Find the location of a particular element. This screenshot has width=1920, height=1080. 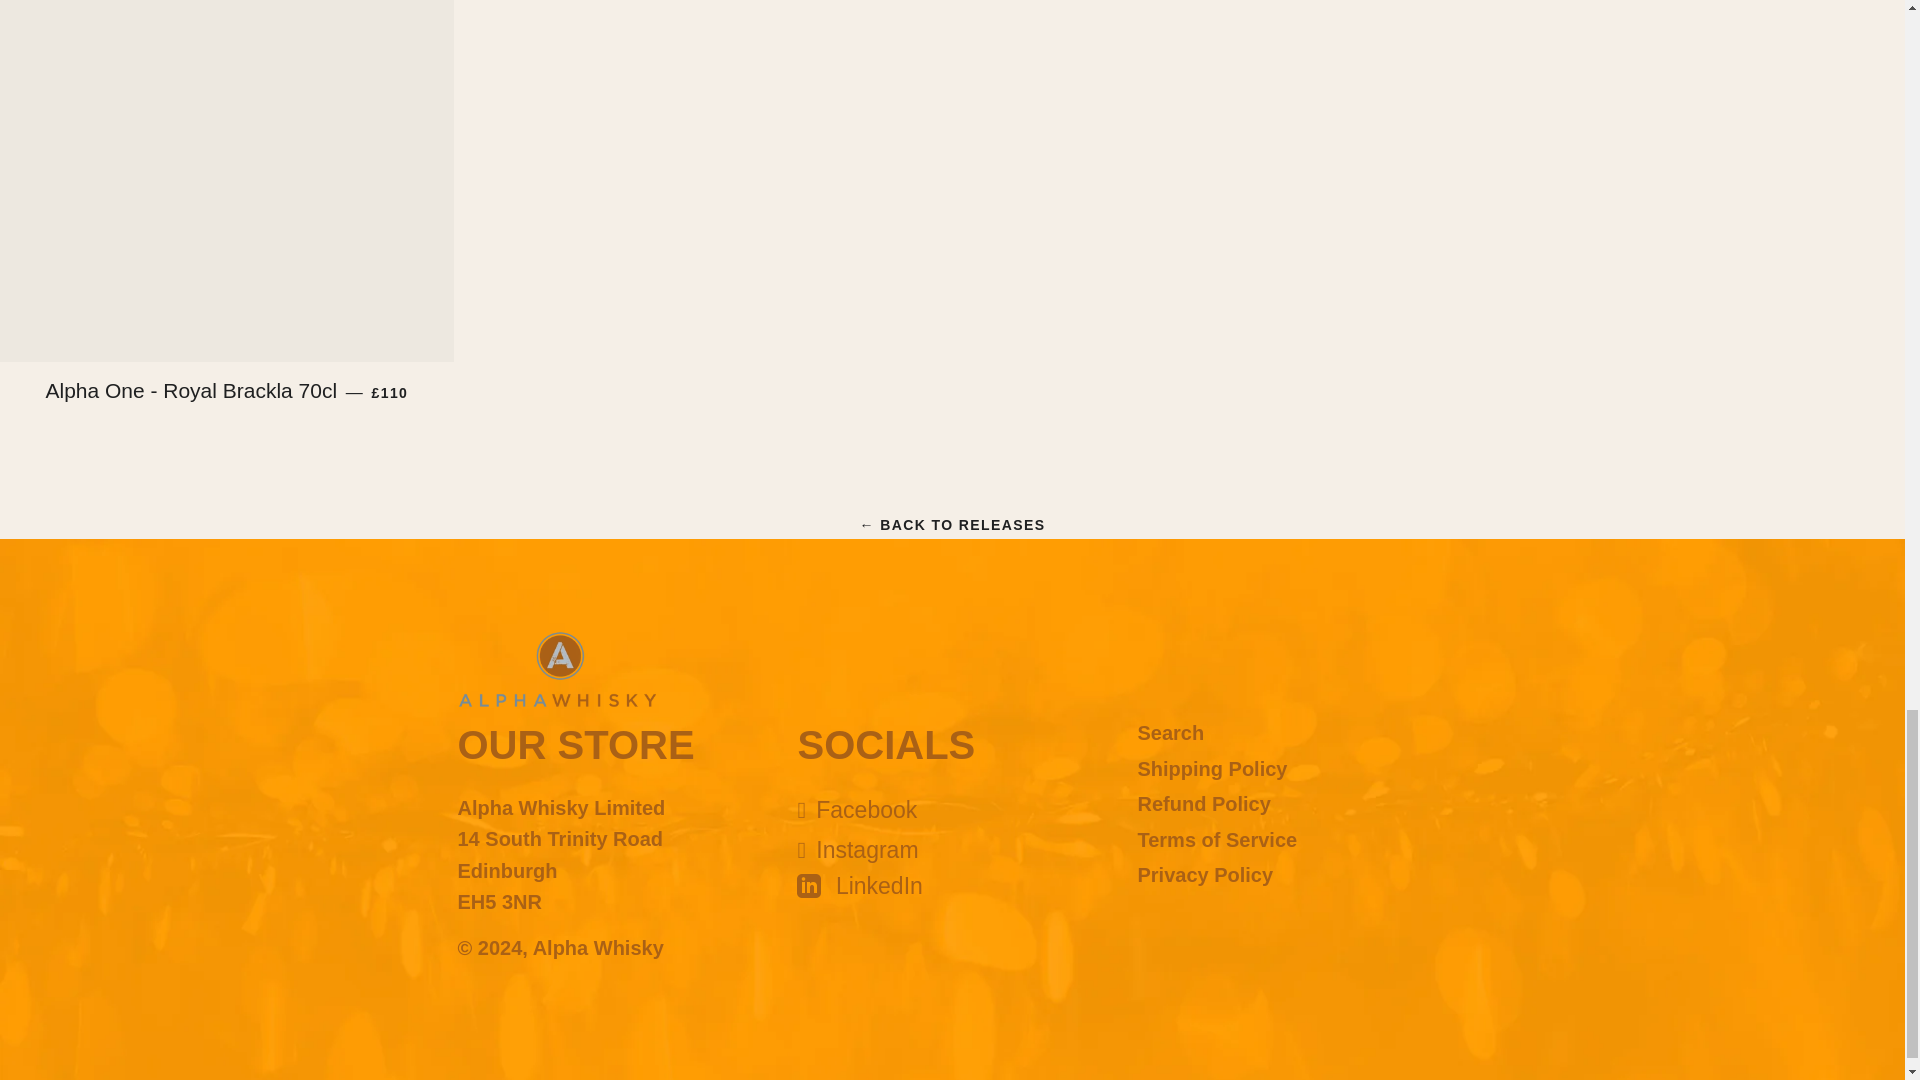

Alpha Whisky on Instagram is located at coordinates (856, 850).